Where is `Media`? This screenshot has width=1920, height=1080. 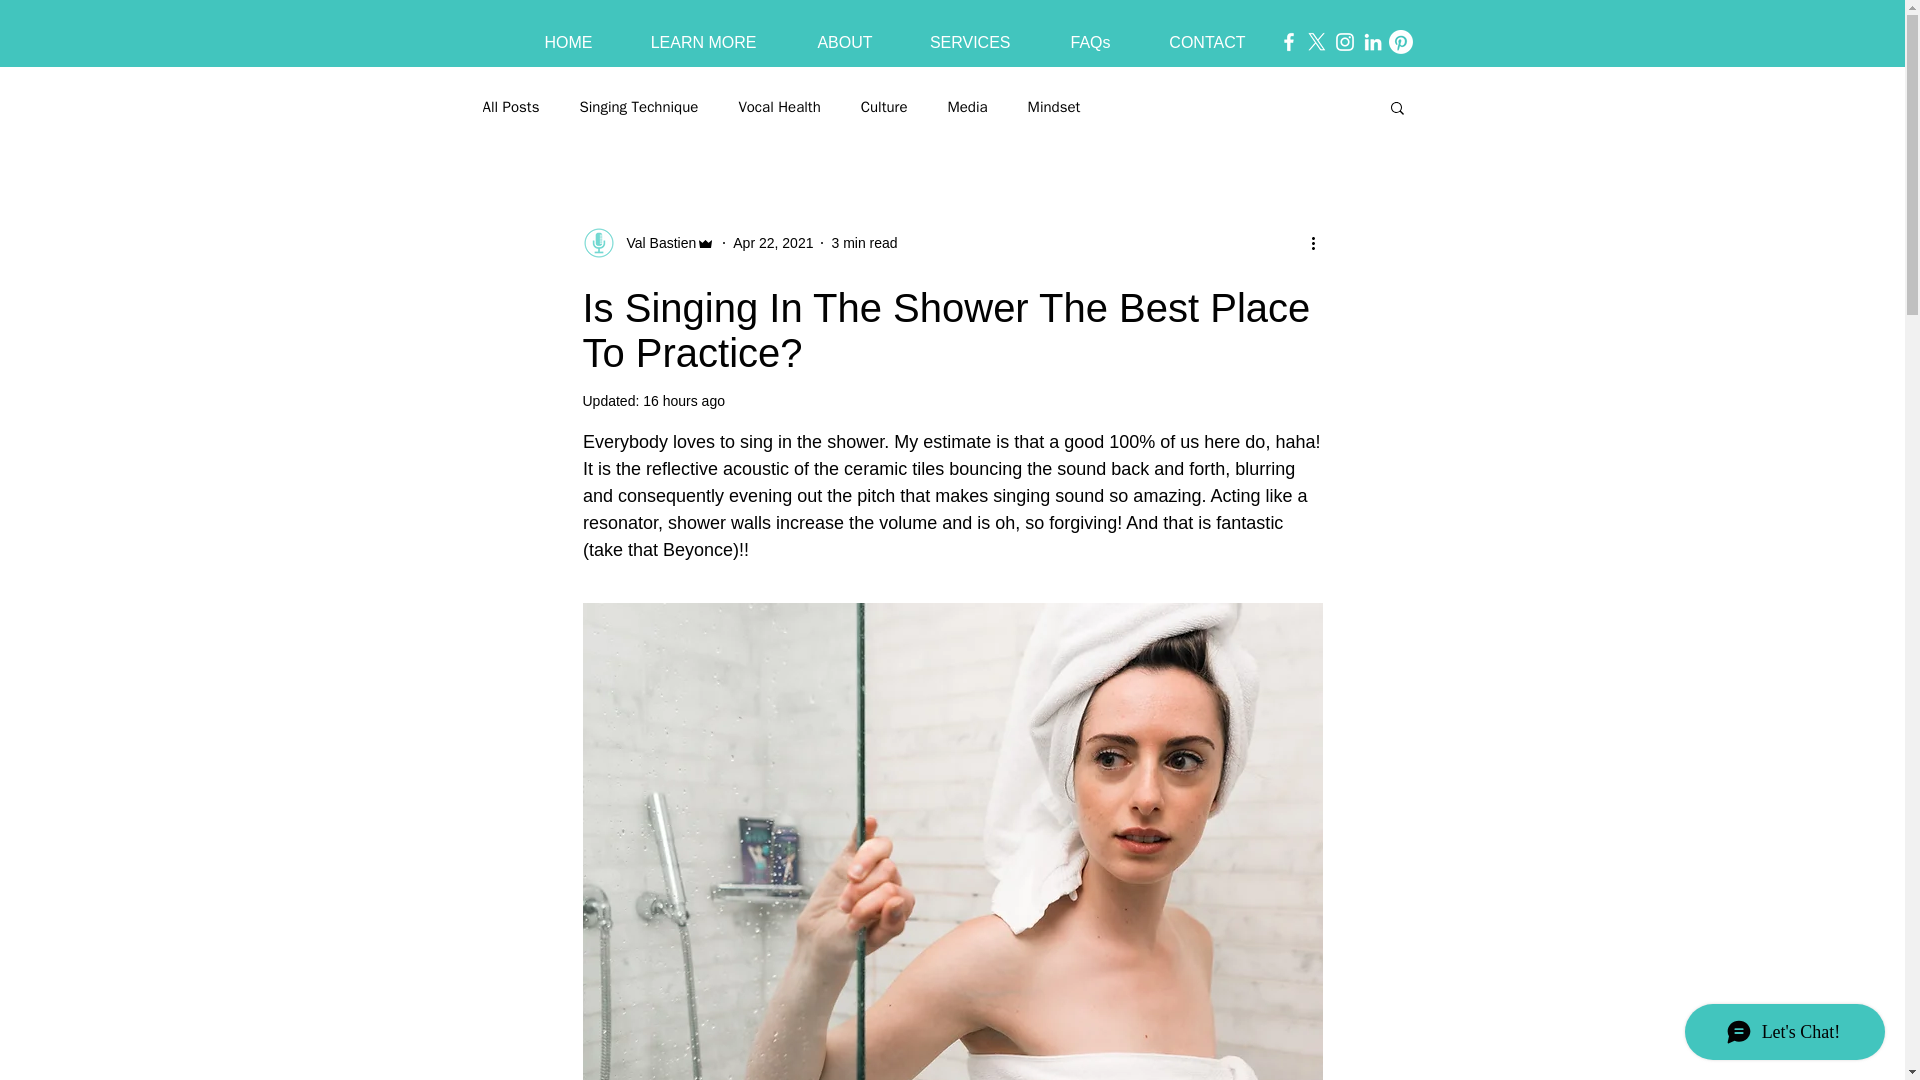 Media is located at coordinates (966, 107).